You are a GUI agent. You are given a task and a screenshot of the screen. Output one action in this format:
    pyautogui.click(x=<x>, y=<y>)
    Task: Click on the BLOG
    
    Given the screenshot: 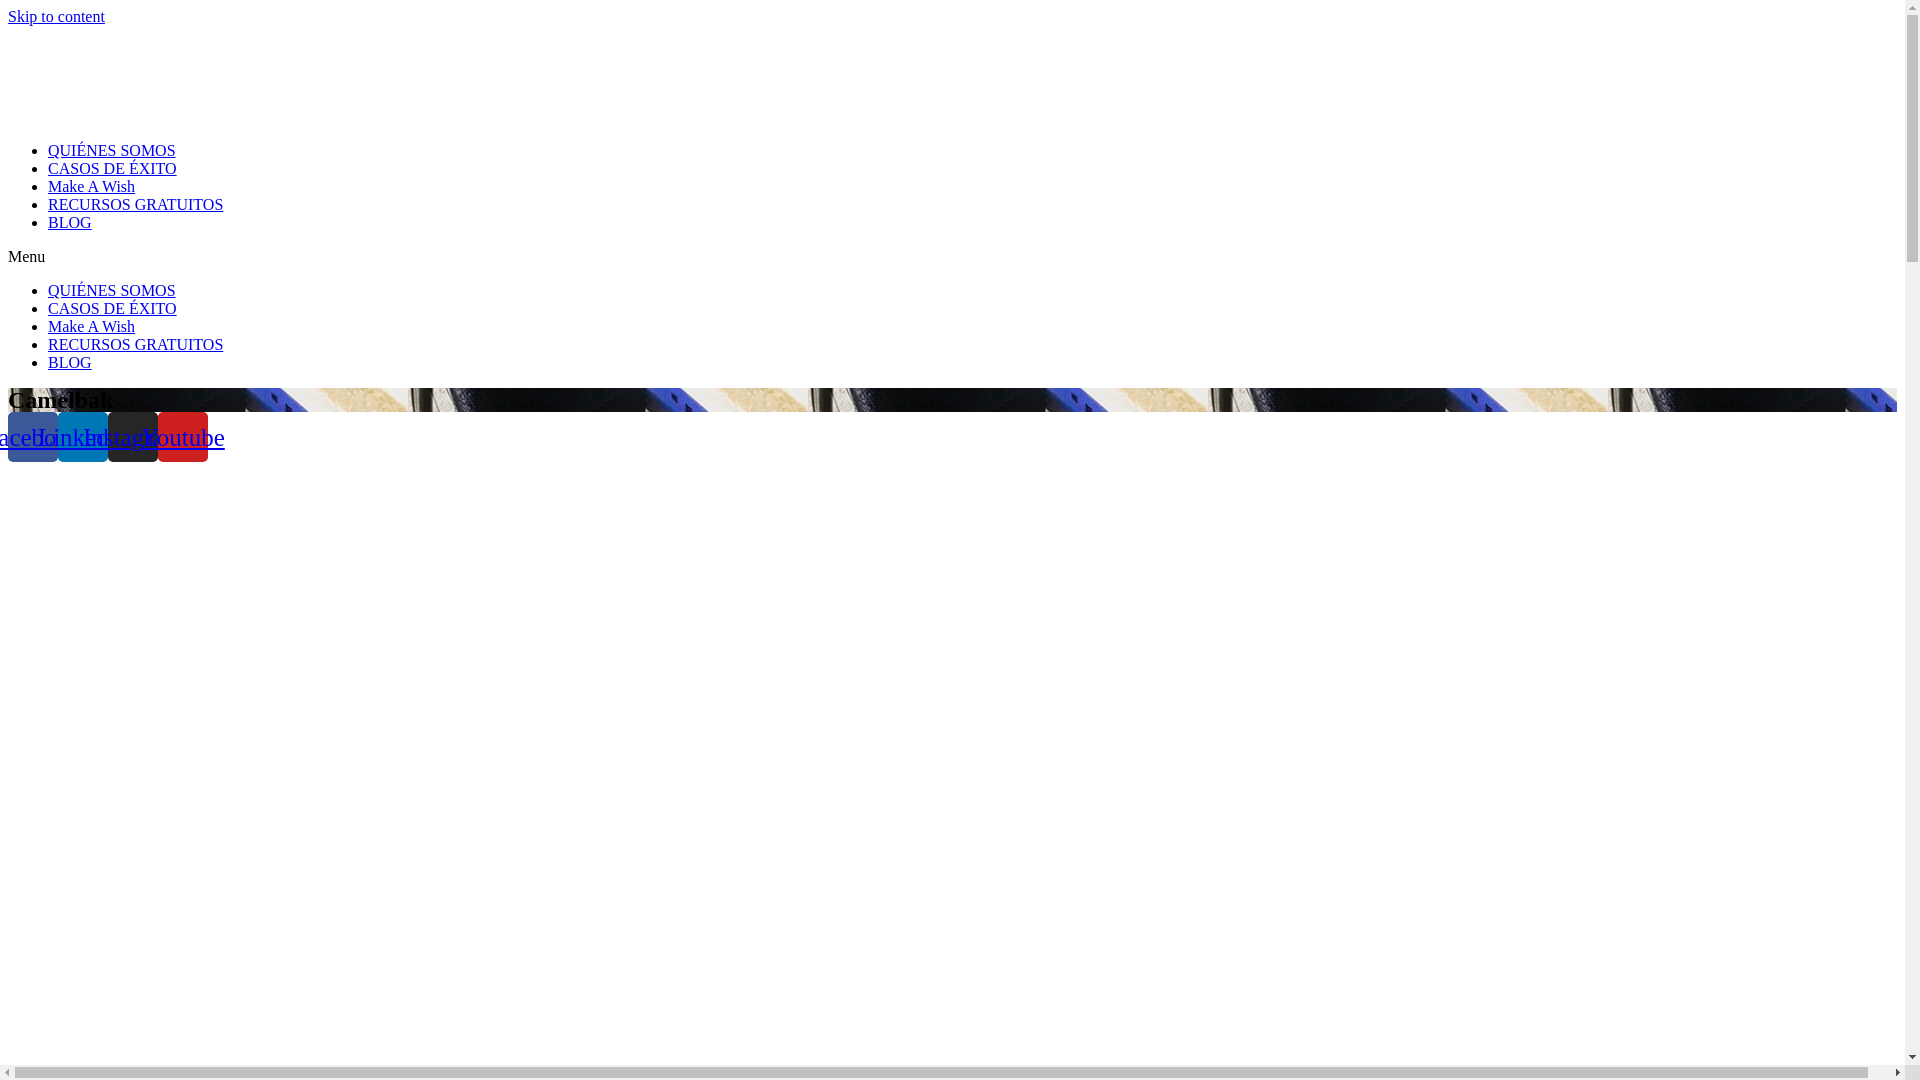 What is the action you would take?
    pyautogui.click(x=70, y=362)
    